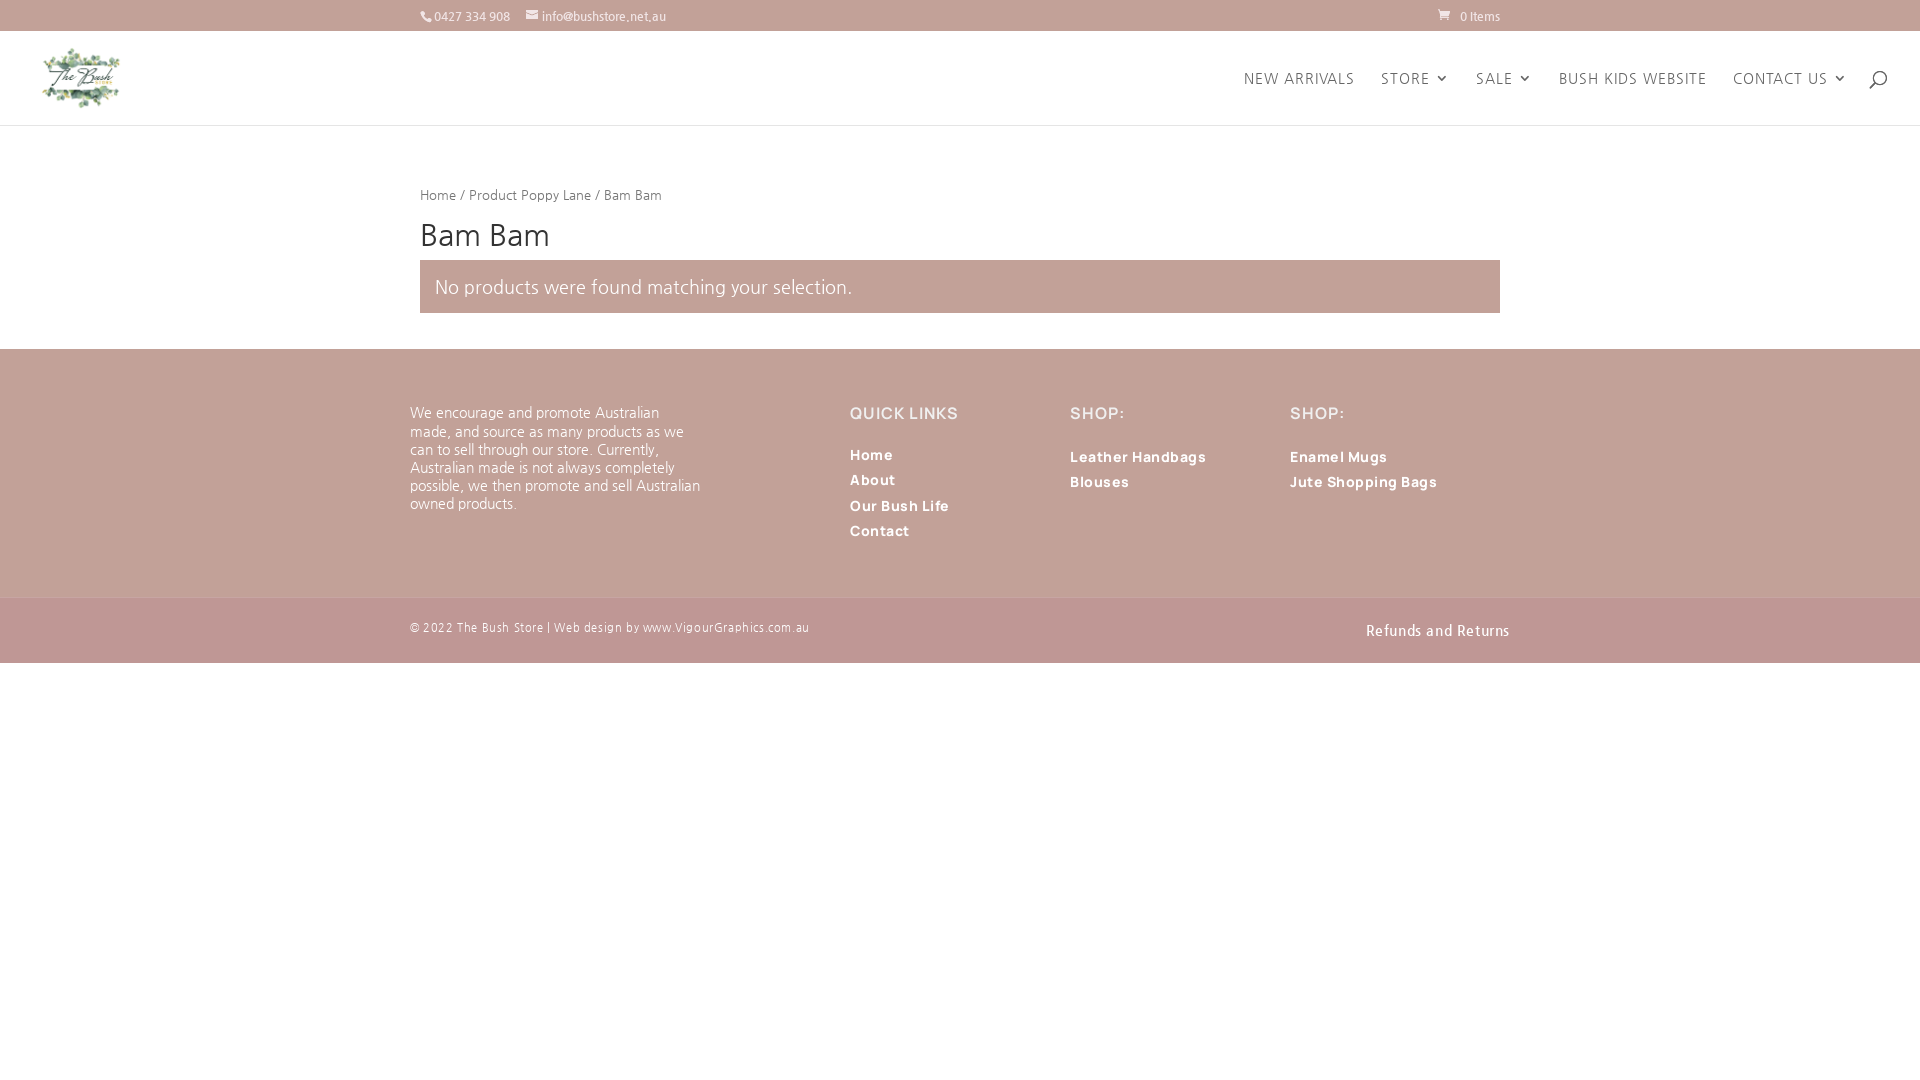 The width and height of the screenshot is (1920, 1080). What do you see at coordinates (1438, 630) in the screenshot?
I see `Refunds and Returns` at bounding box center [1438, 630].